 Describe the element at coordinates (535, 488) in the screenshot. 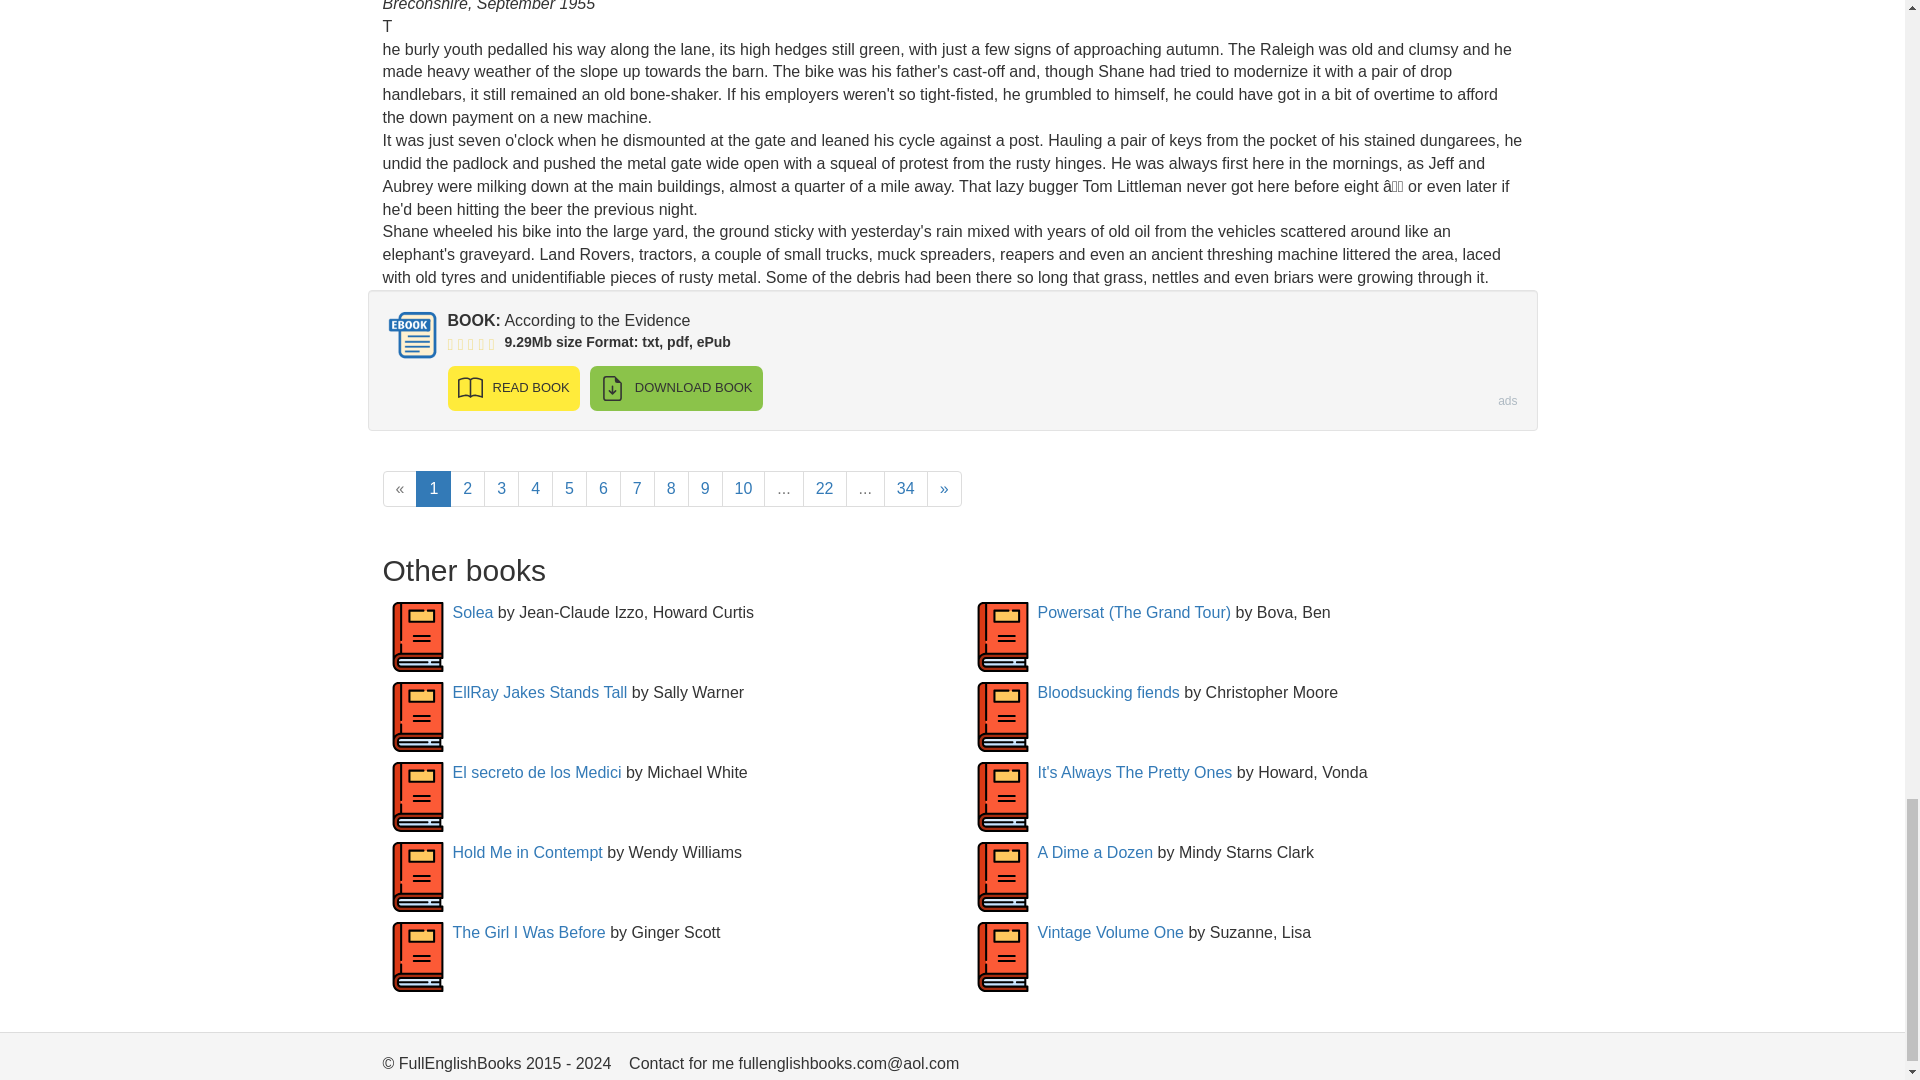

I see `4` at that location.